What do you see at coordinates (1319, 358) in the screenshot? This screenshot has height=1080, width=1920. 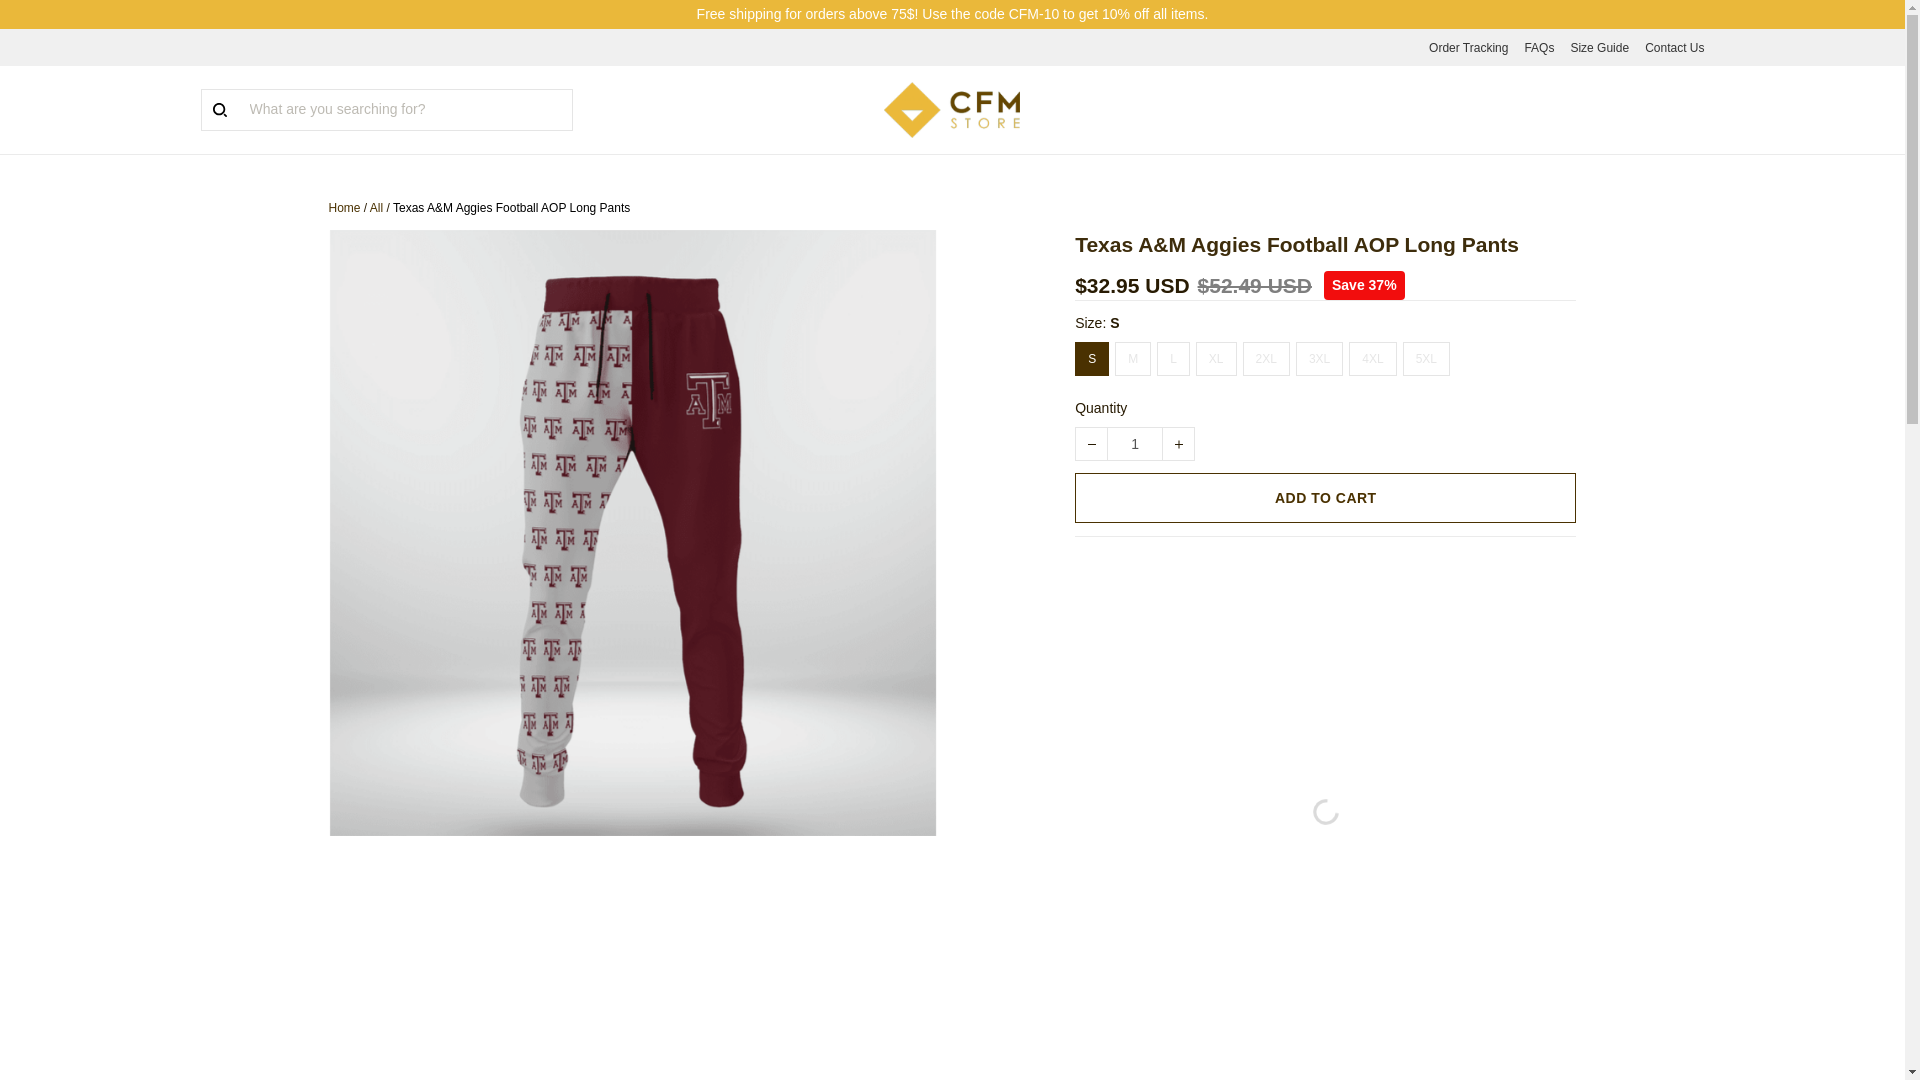 I see `3XL` at bounding box center [1319, 358].